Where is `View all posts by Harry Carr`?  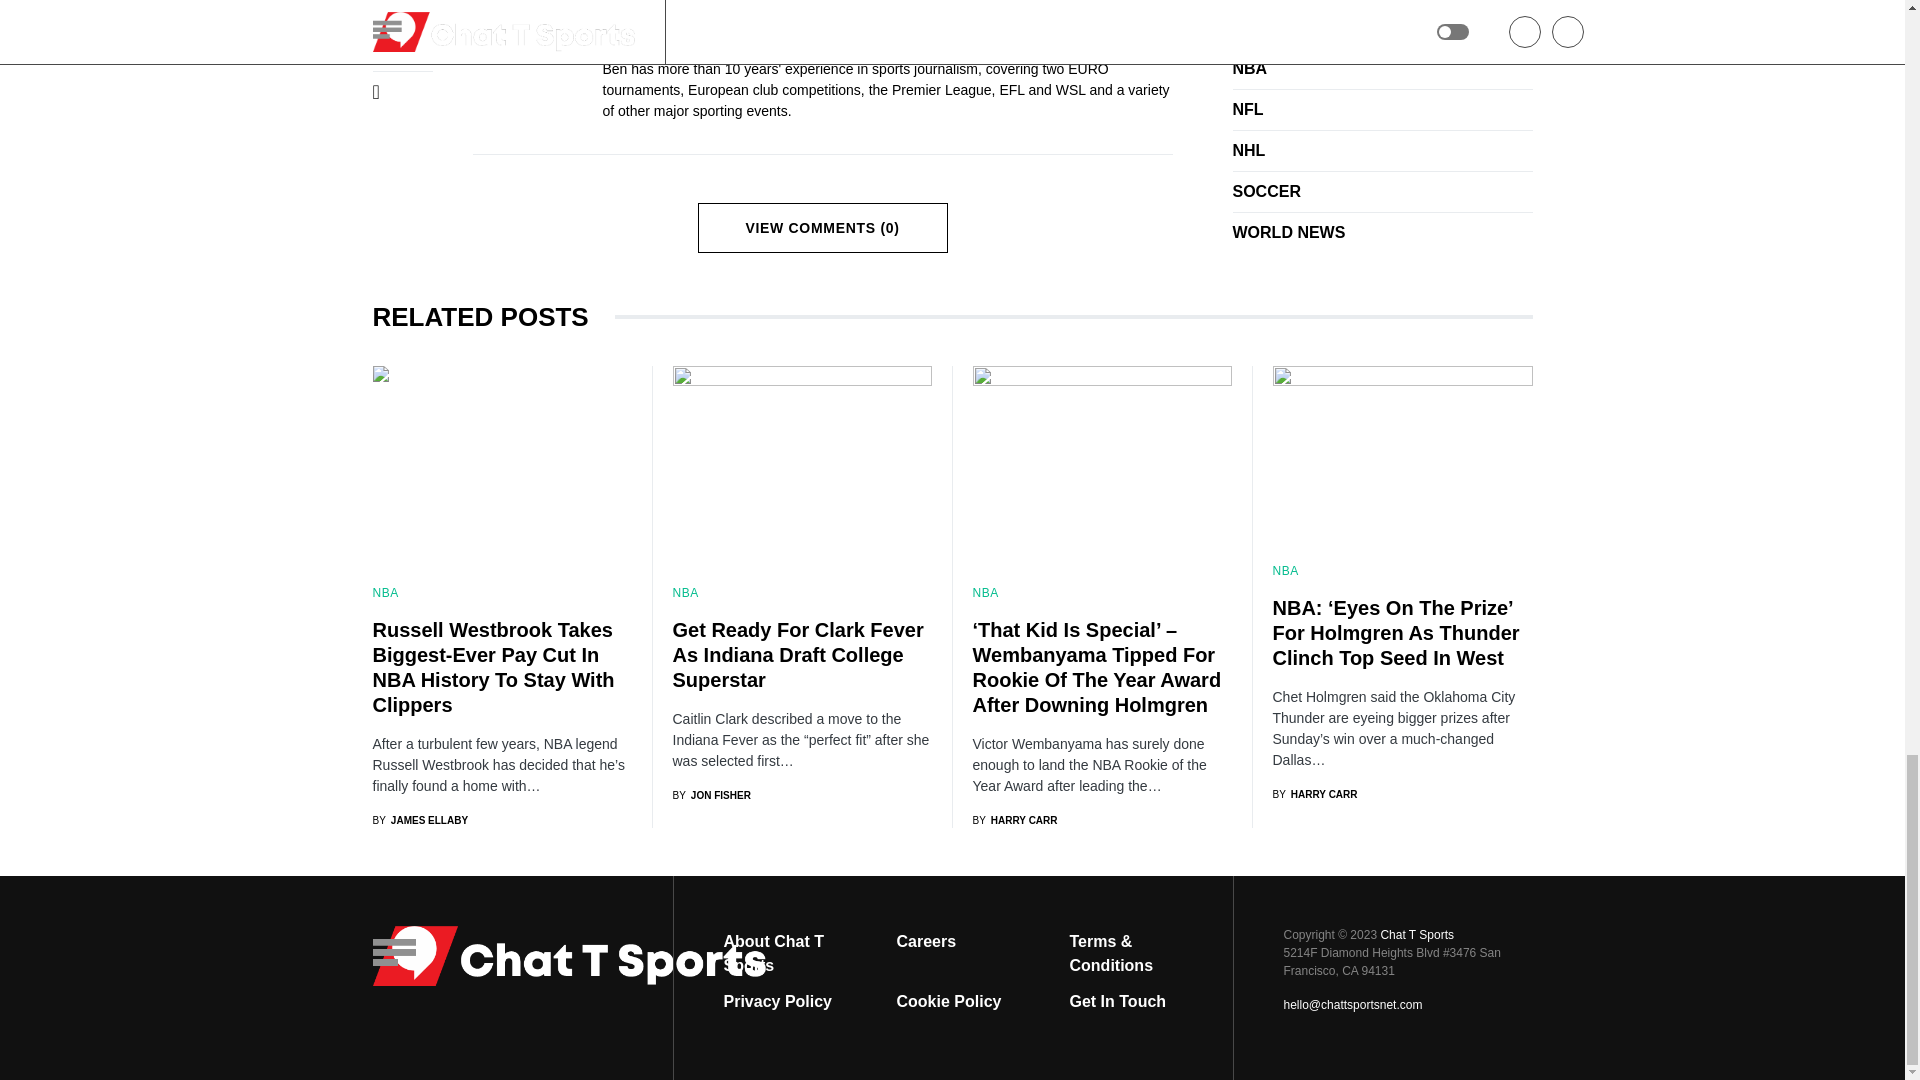
View all posts by Harry Carr is located at coordinates (1314, 794).